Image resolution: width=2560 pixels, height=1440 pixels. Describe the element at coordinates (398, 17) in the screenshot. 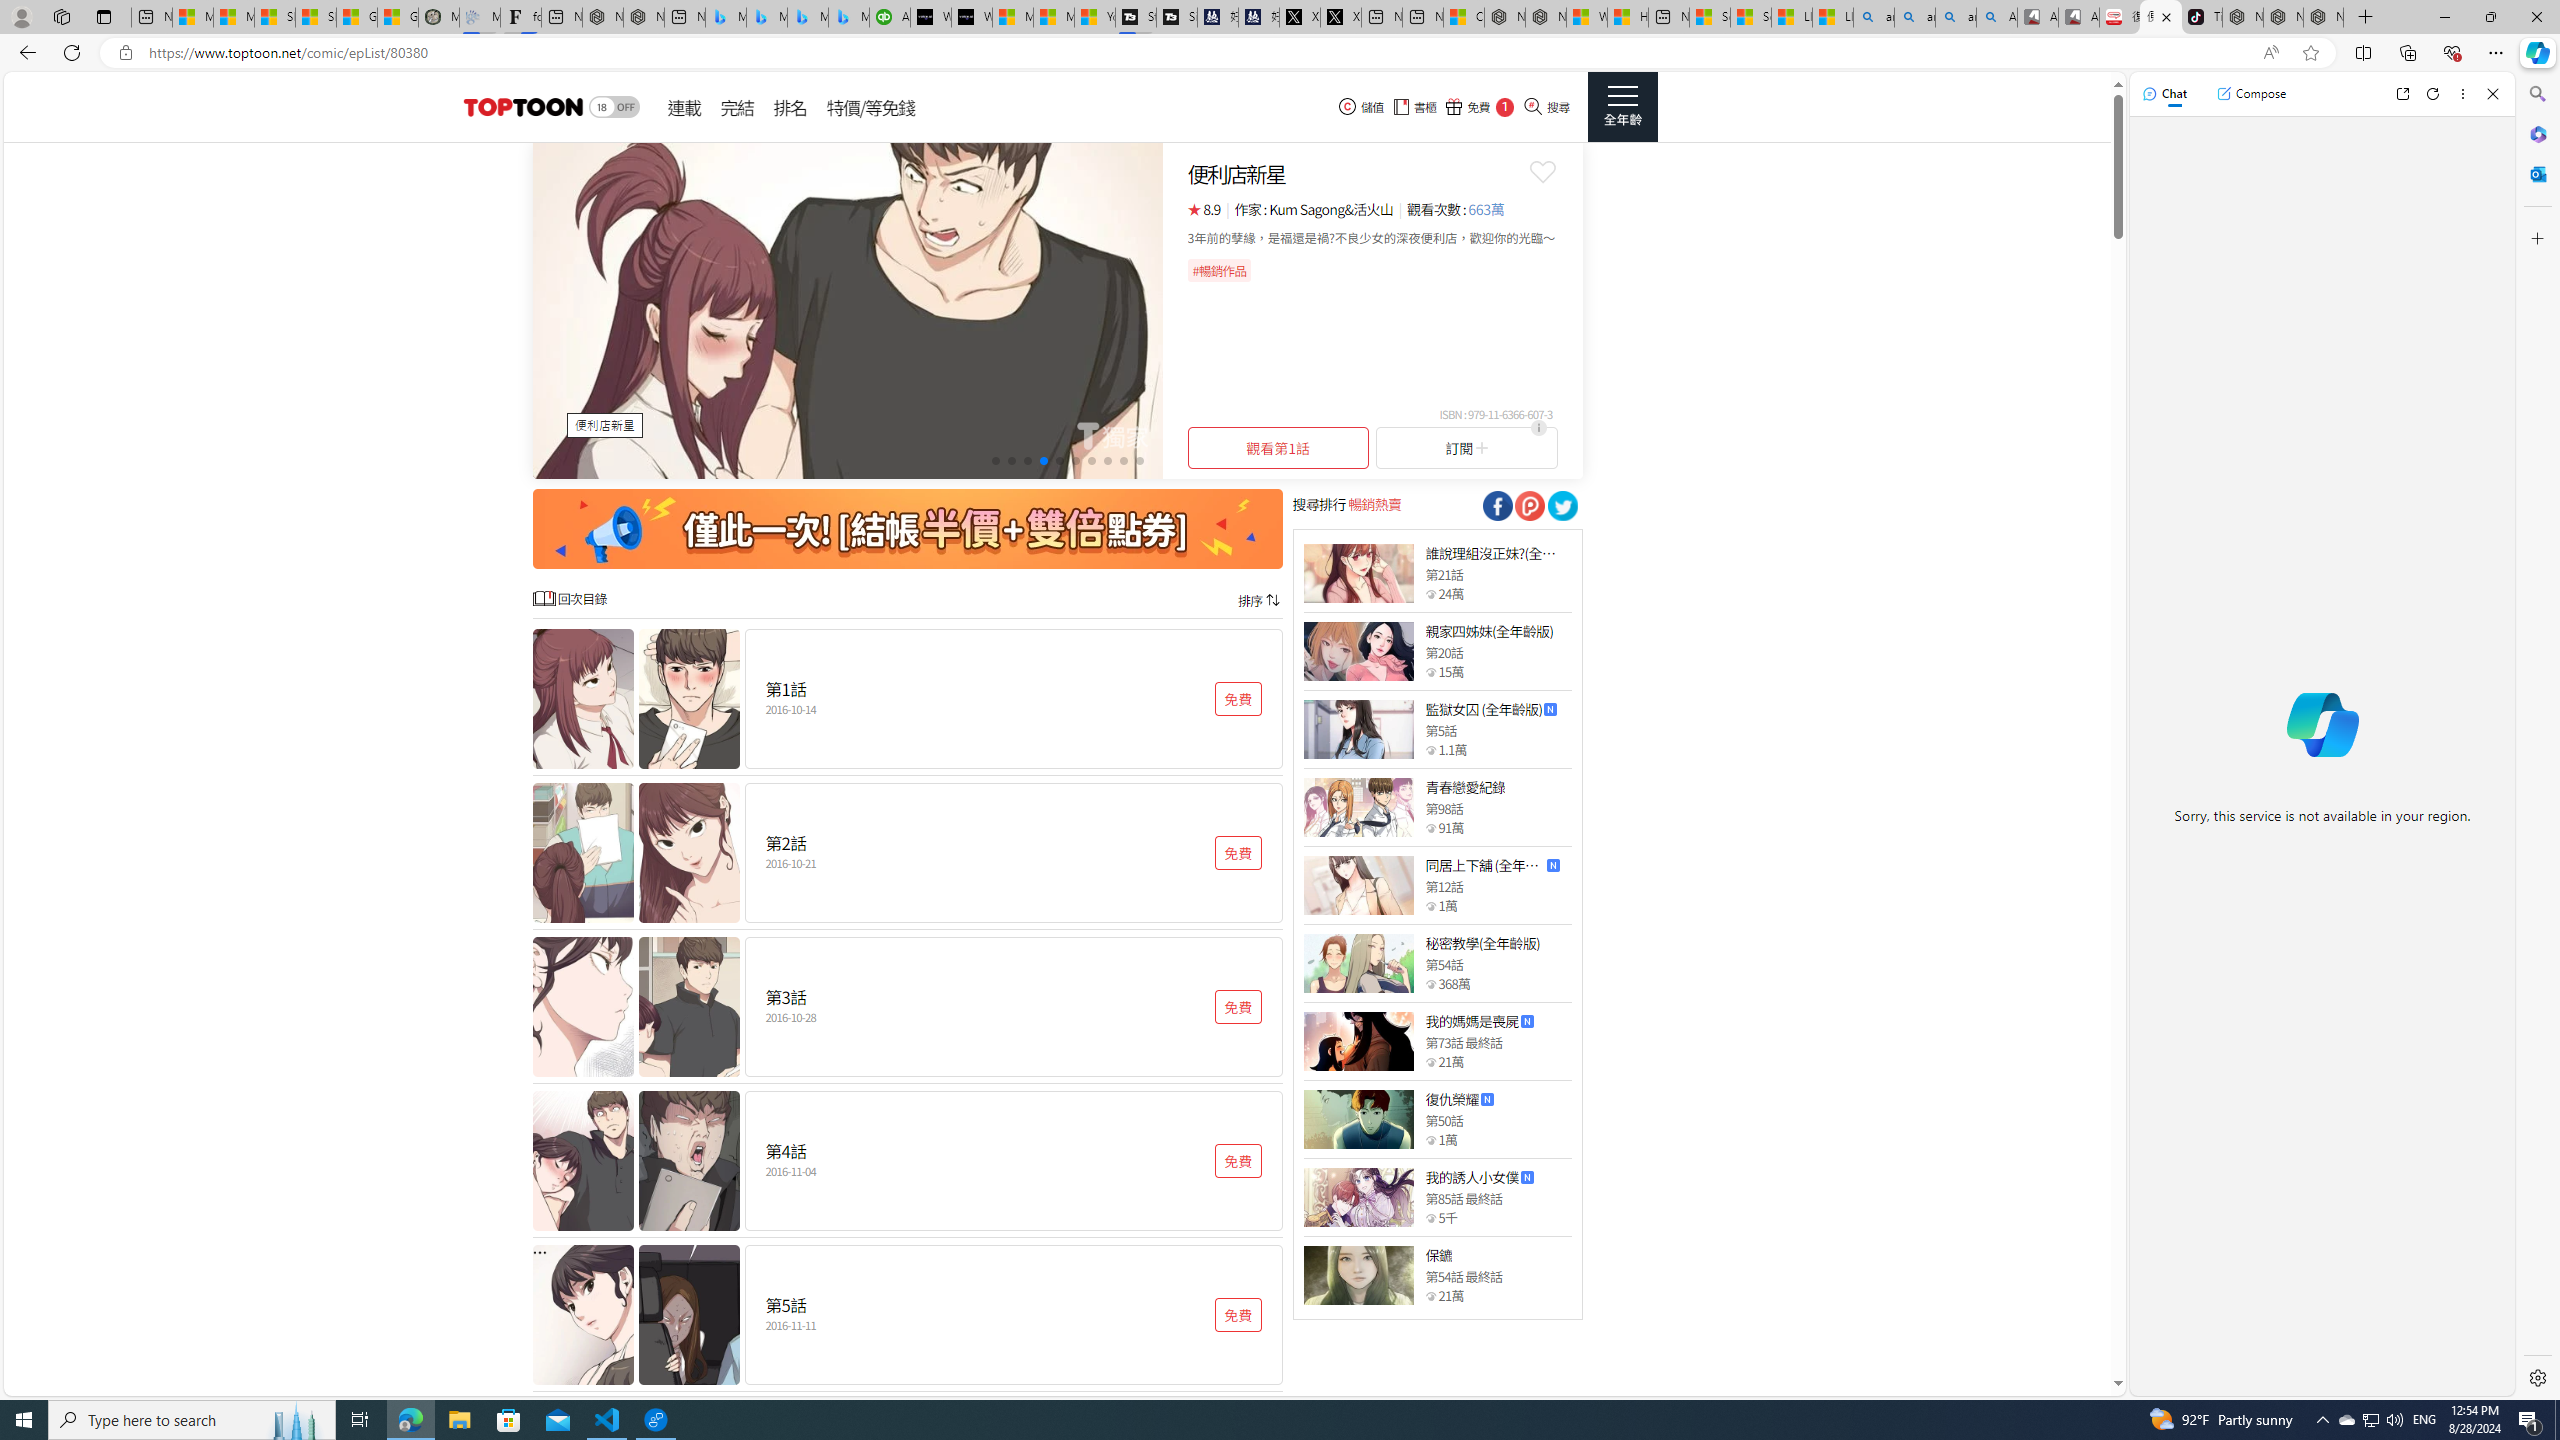

I see `Gilma and Hector both pose tropical trouble for Hawaii` at that location.